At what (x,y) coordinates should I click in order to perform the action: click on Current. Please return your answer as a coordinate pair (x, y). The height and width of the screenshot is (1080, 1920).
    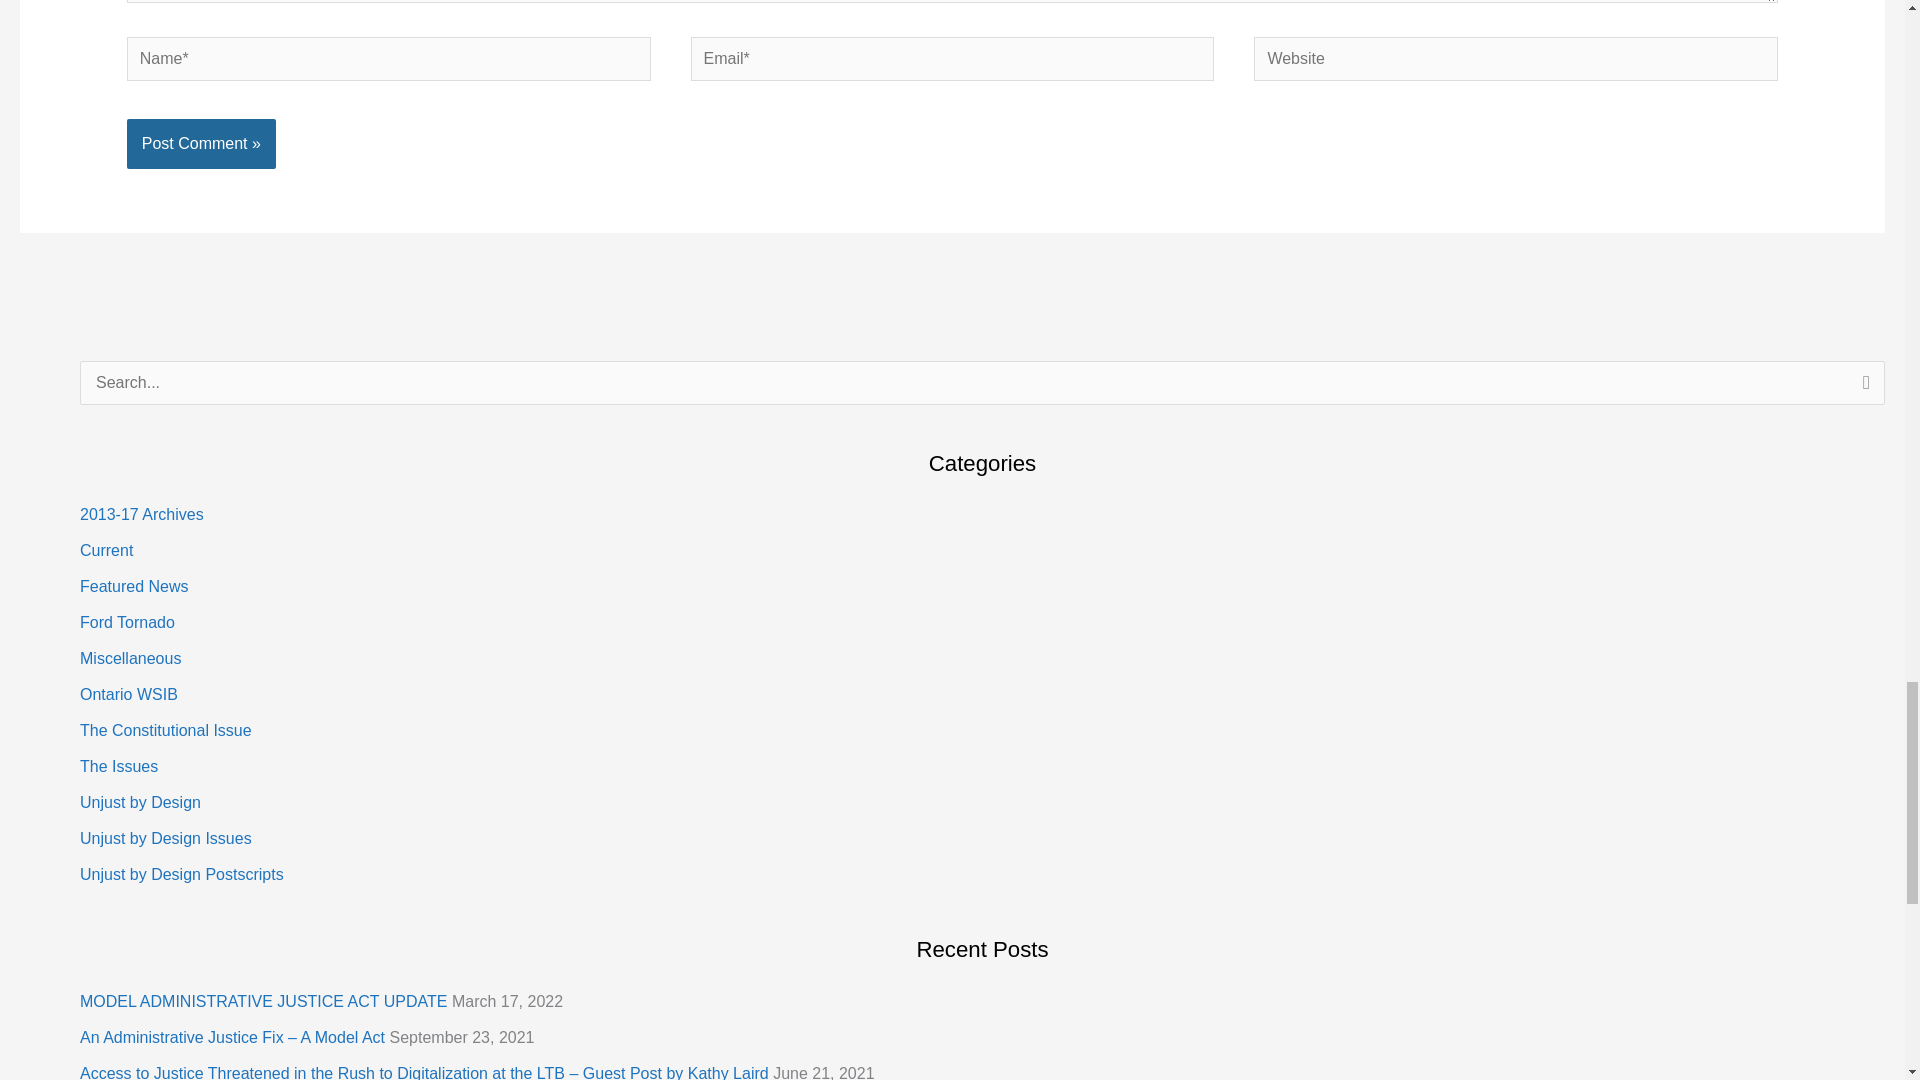
    Looking at the image, I should click on (106, 550).